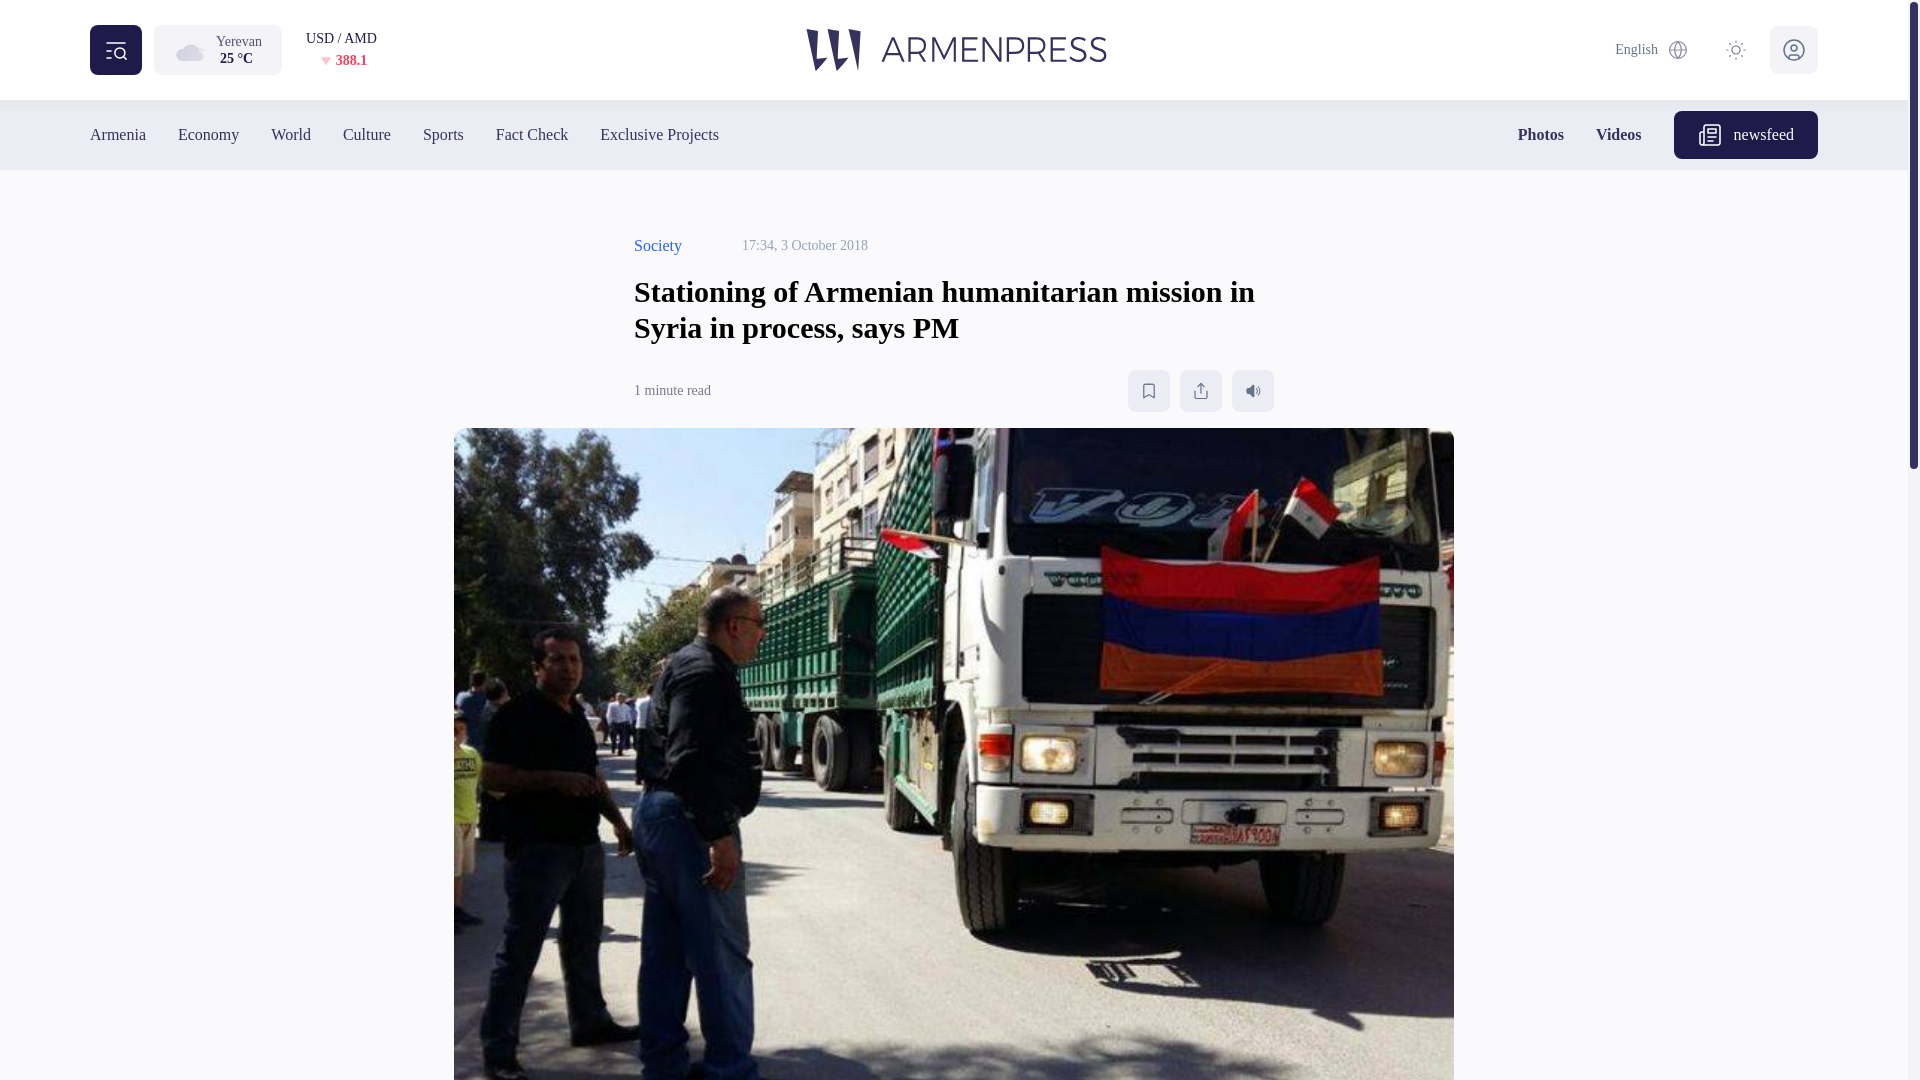 The image size is (1920, 1080). I want to click on Fact Check, so click(532, 134).